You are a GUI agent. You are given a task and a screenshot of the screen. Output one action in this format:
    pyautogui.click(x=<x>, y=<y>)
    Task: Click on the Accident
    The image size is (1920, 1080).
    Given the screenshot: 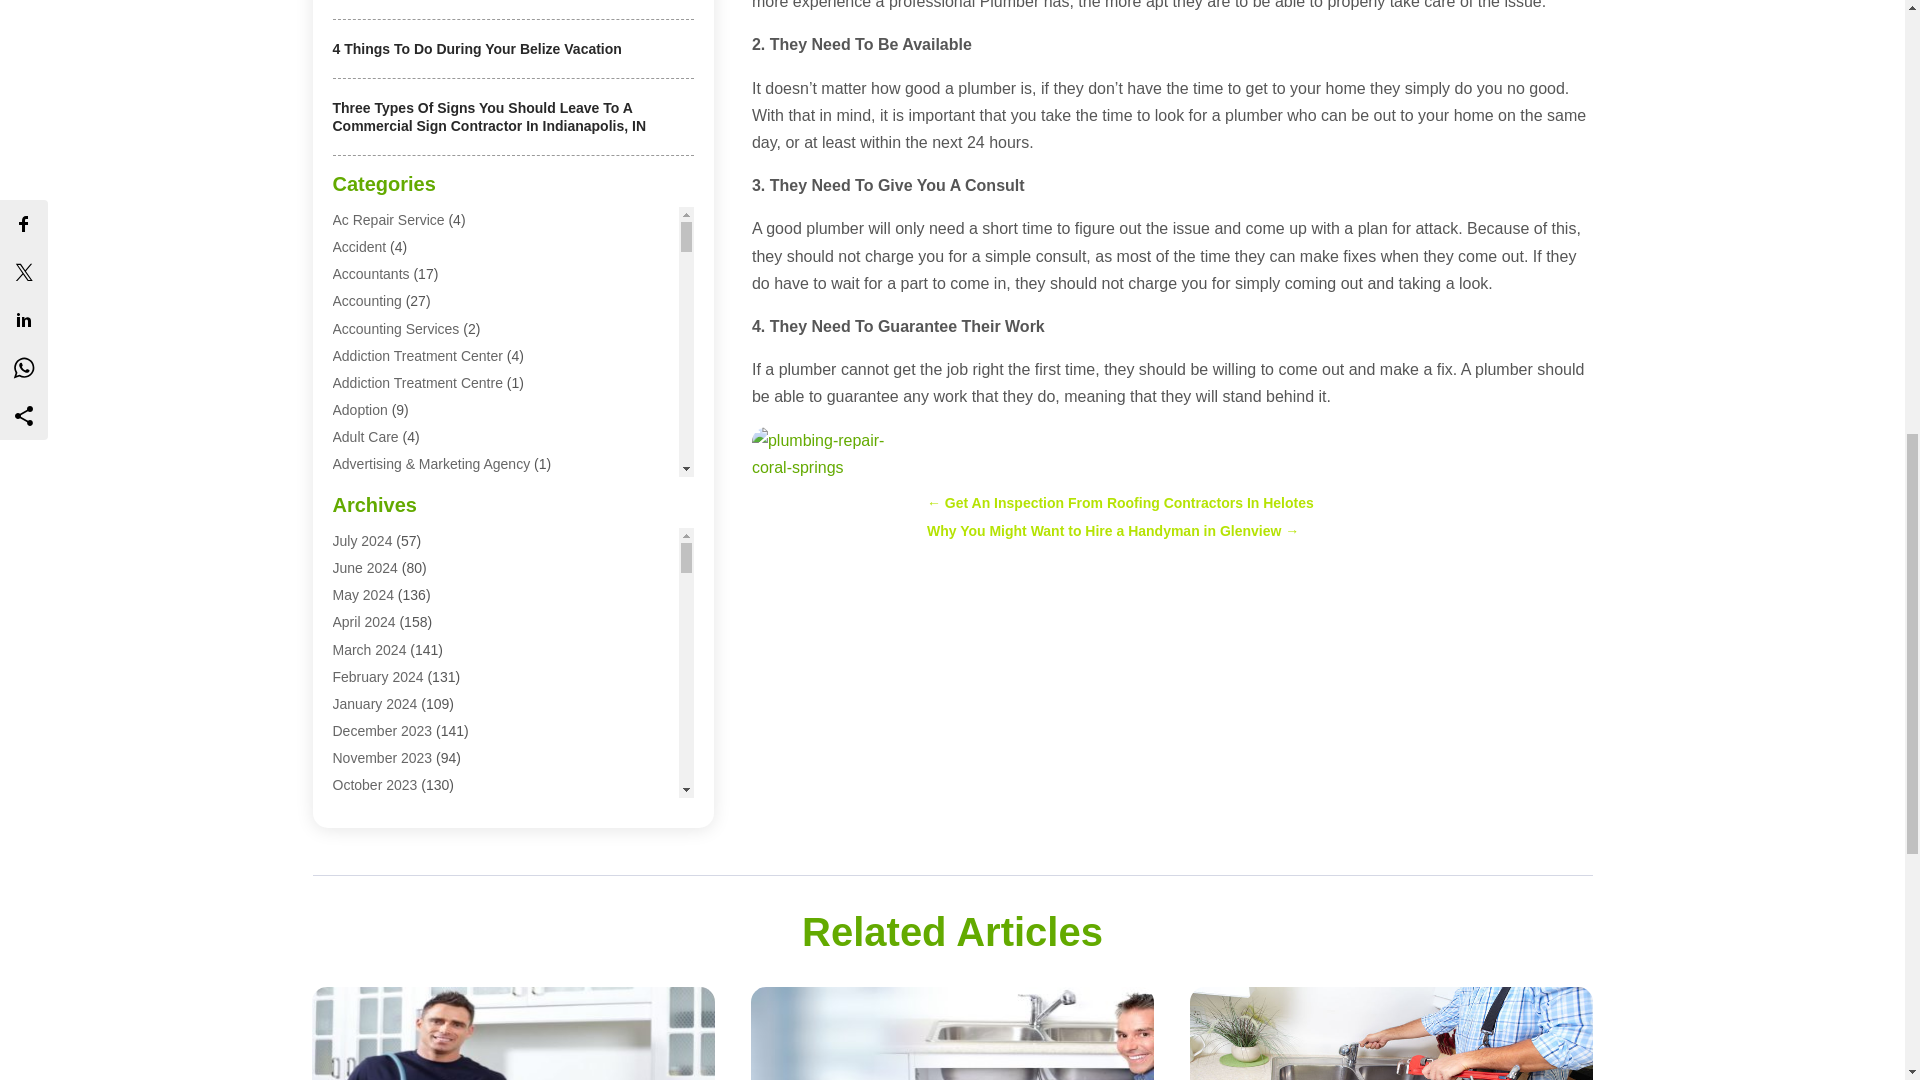 What is the action you would take?
    pyautogui.click(x=358, y=246)
    